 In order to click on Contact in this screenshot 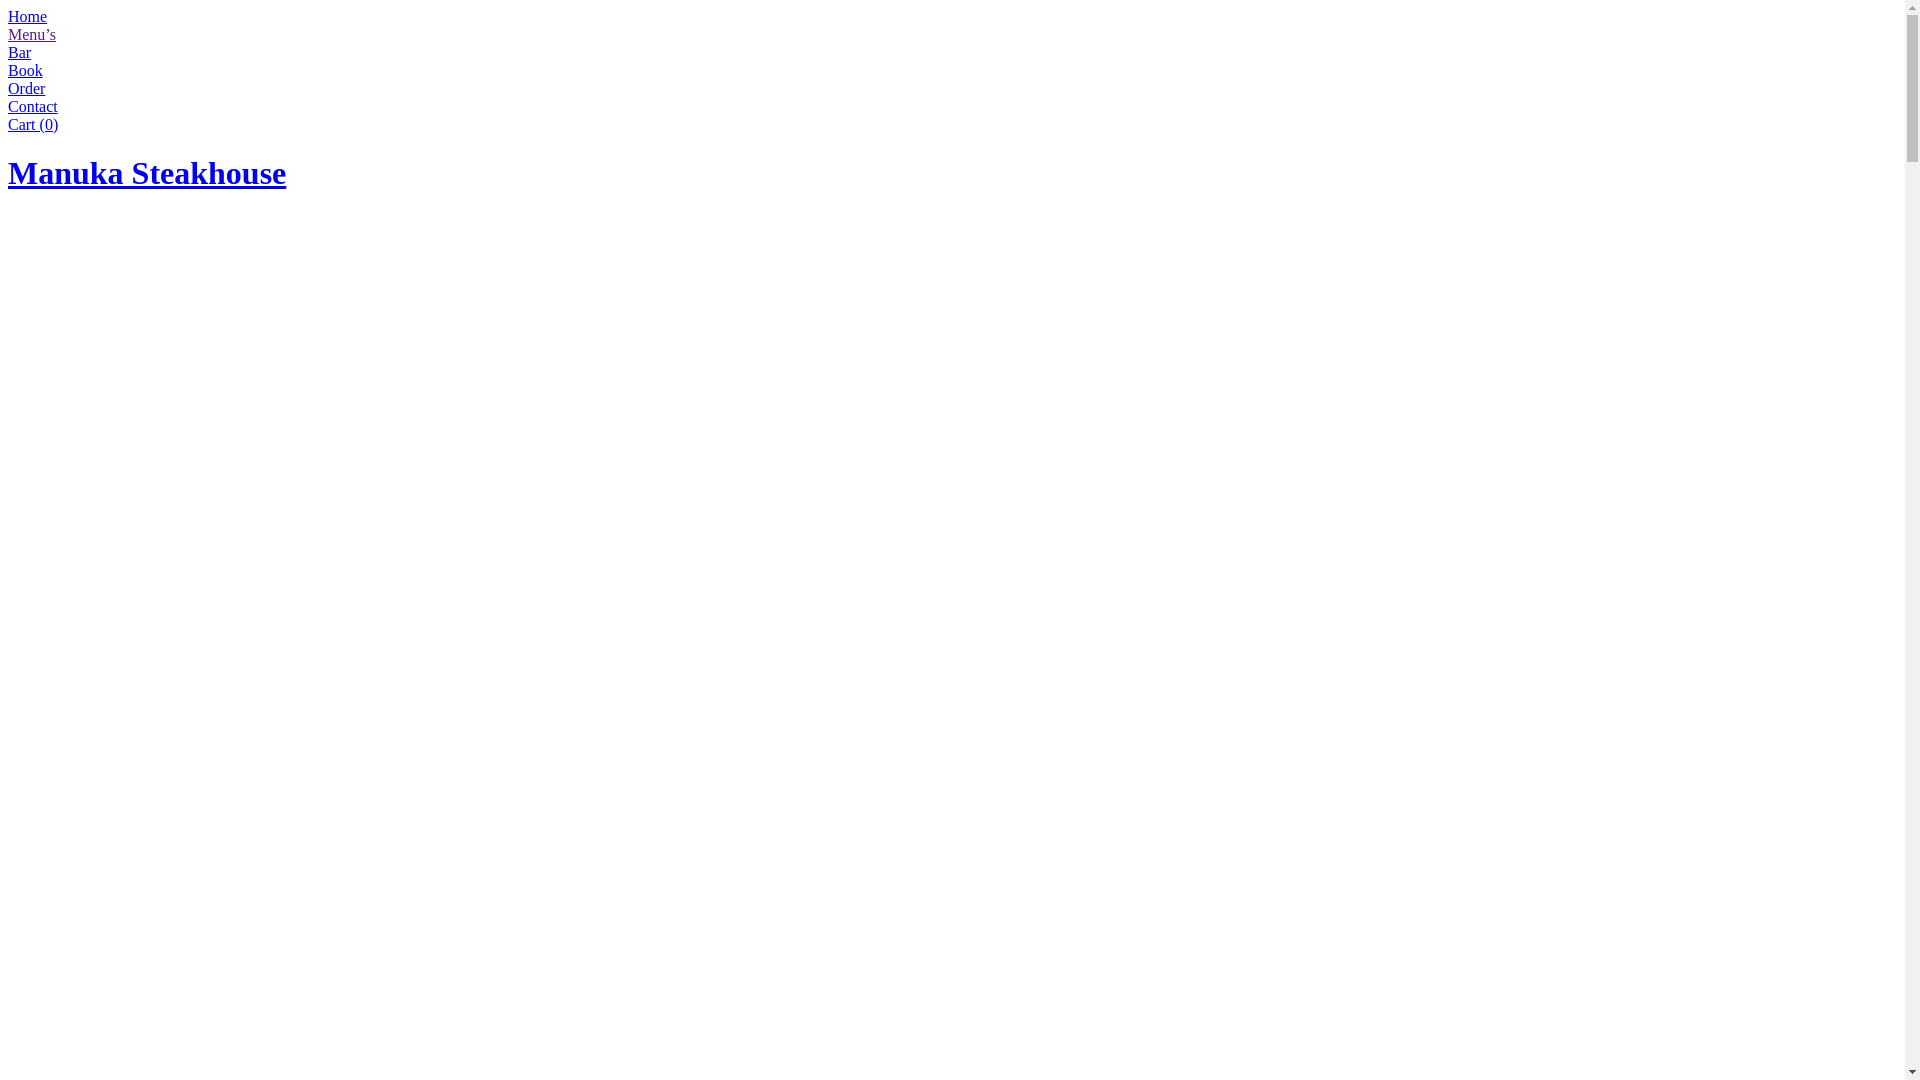, I will do `click(33, 106)`.